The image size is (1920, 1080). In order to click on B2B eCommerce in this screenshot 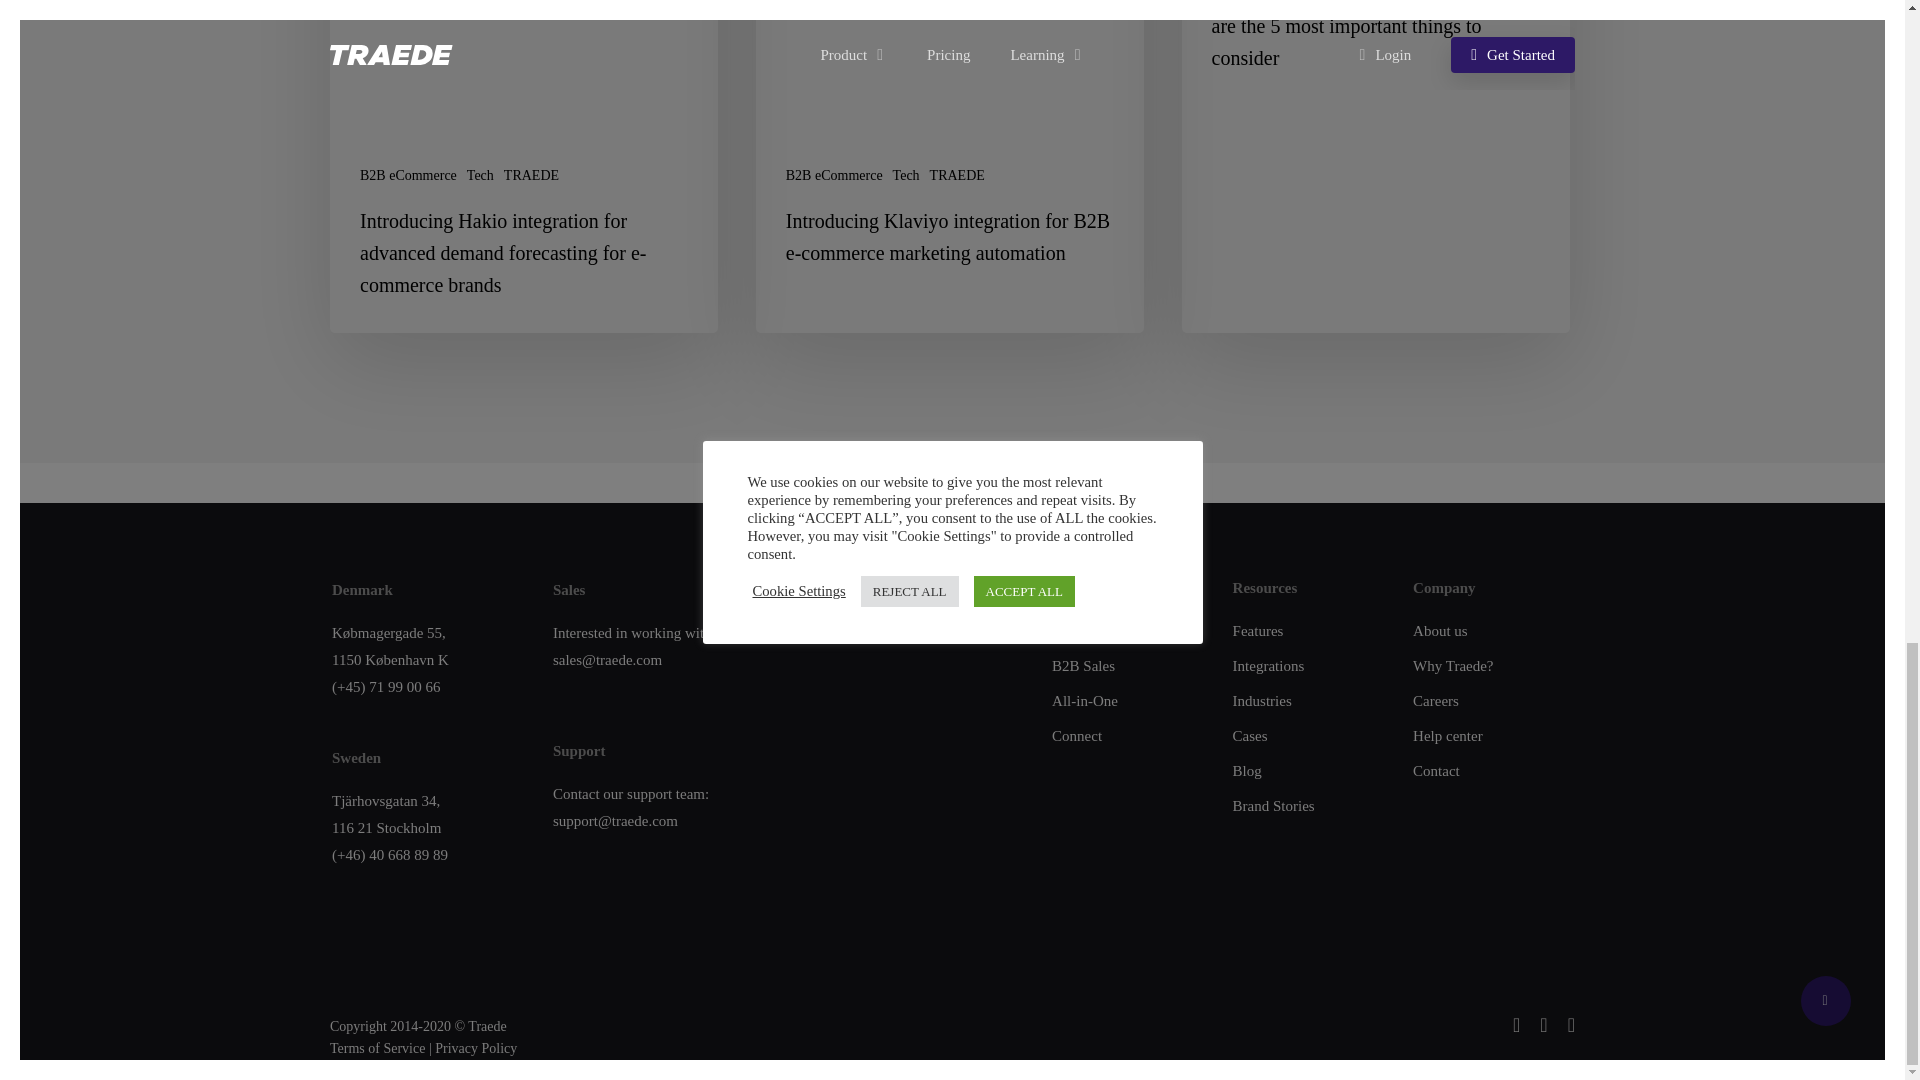, I will do `click(408, 175)`.